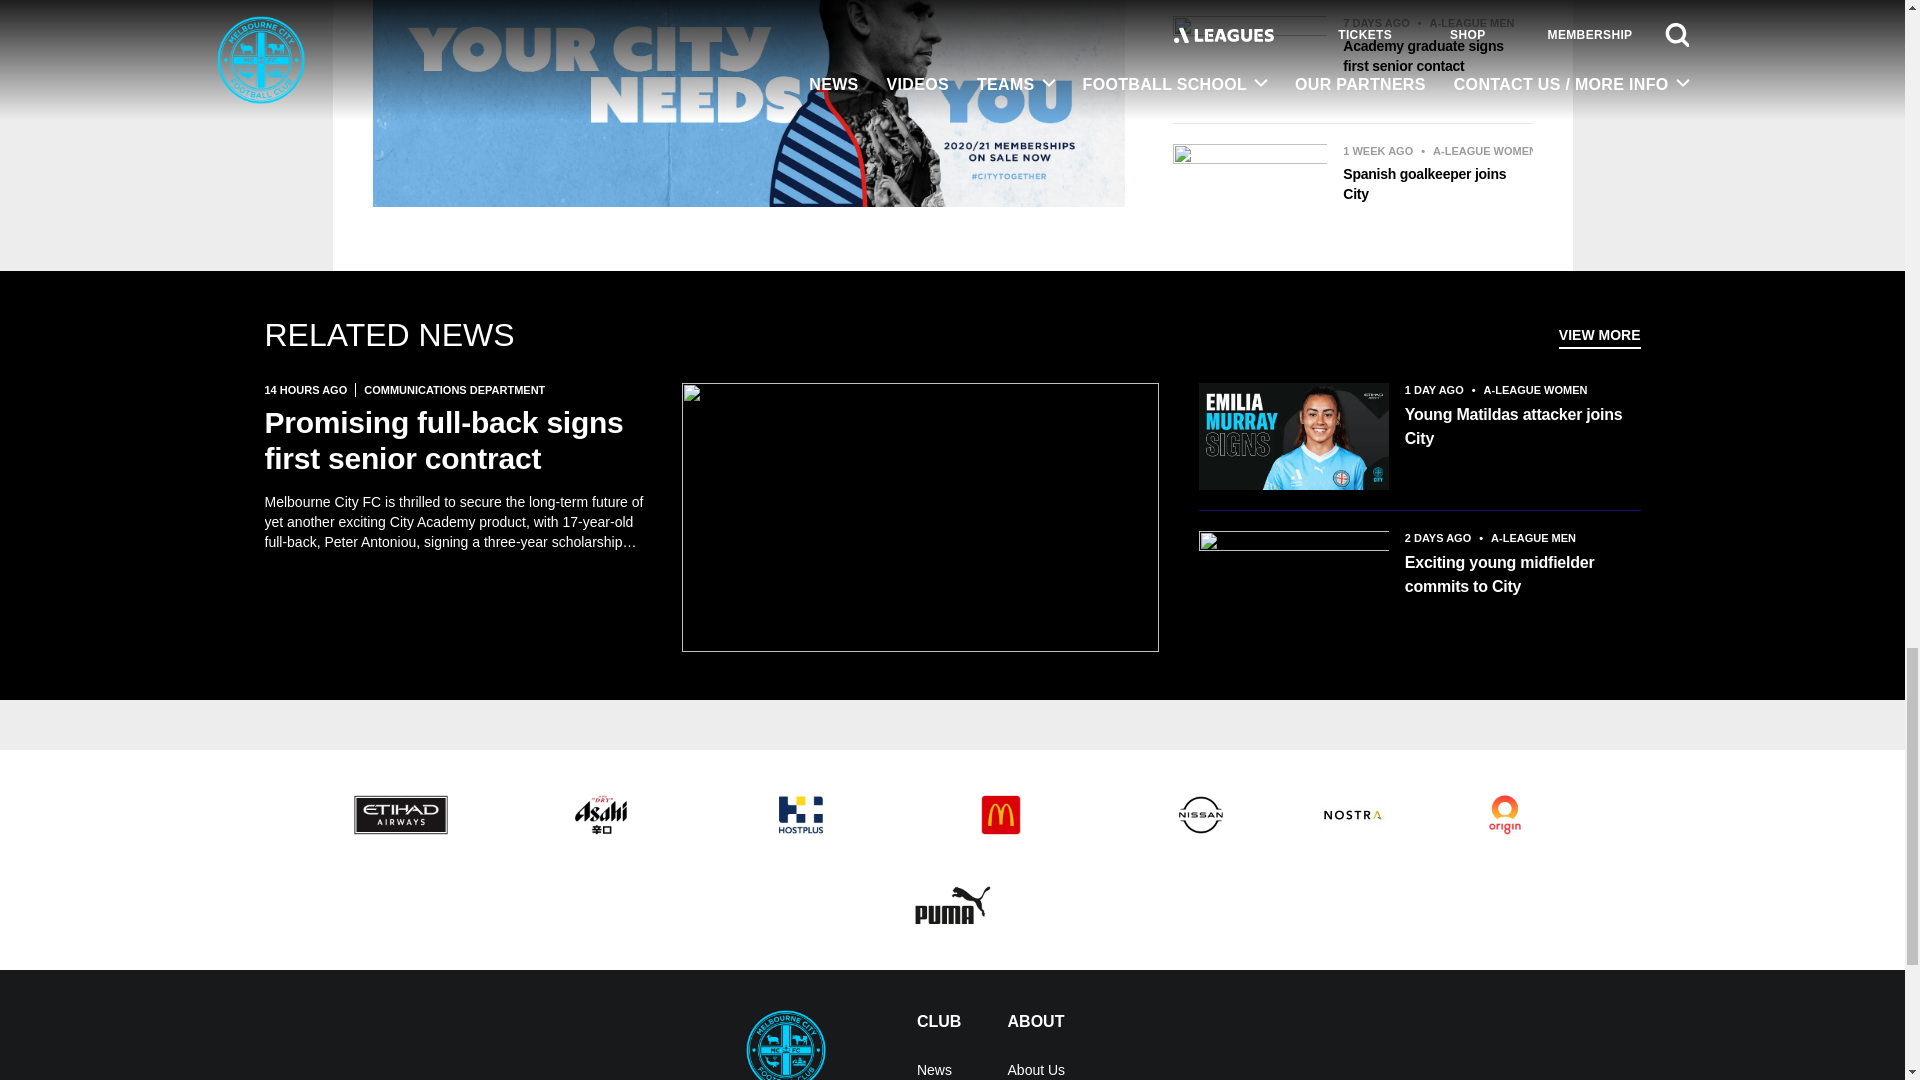 This screenshot has height=1080, width=1920. I want to click on Nostra, so click(1352, 814).